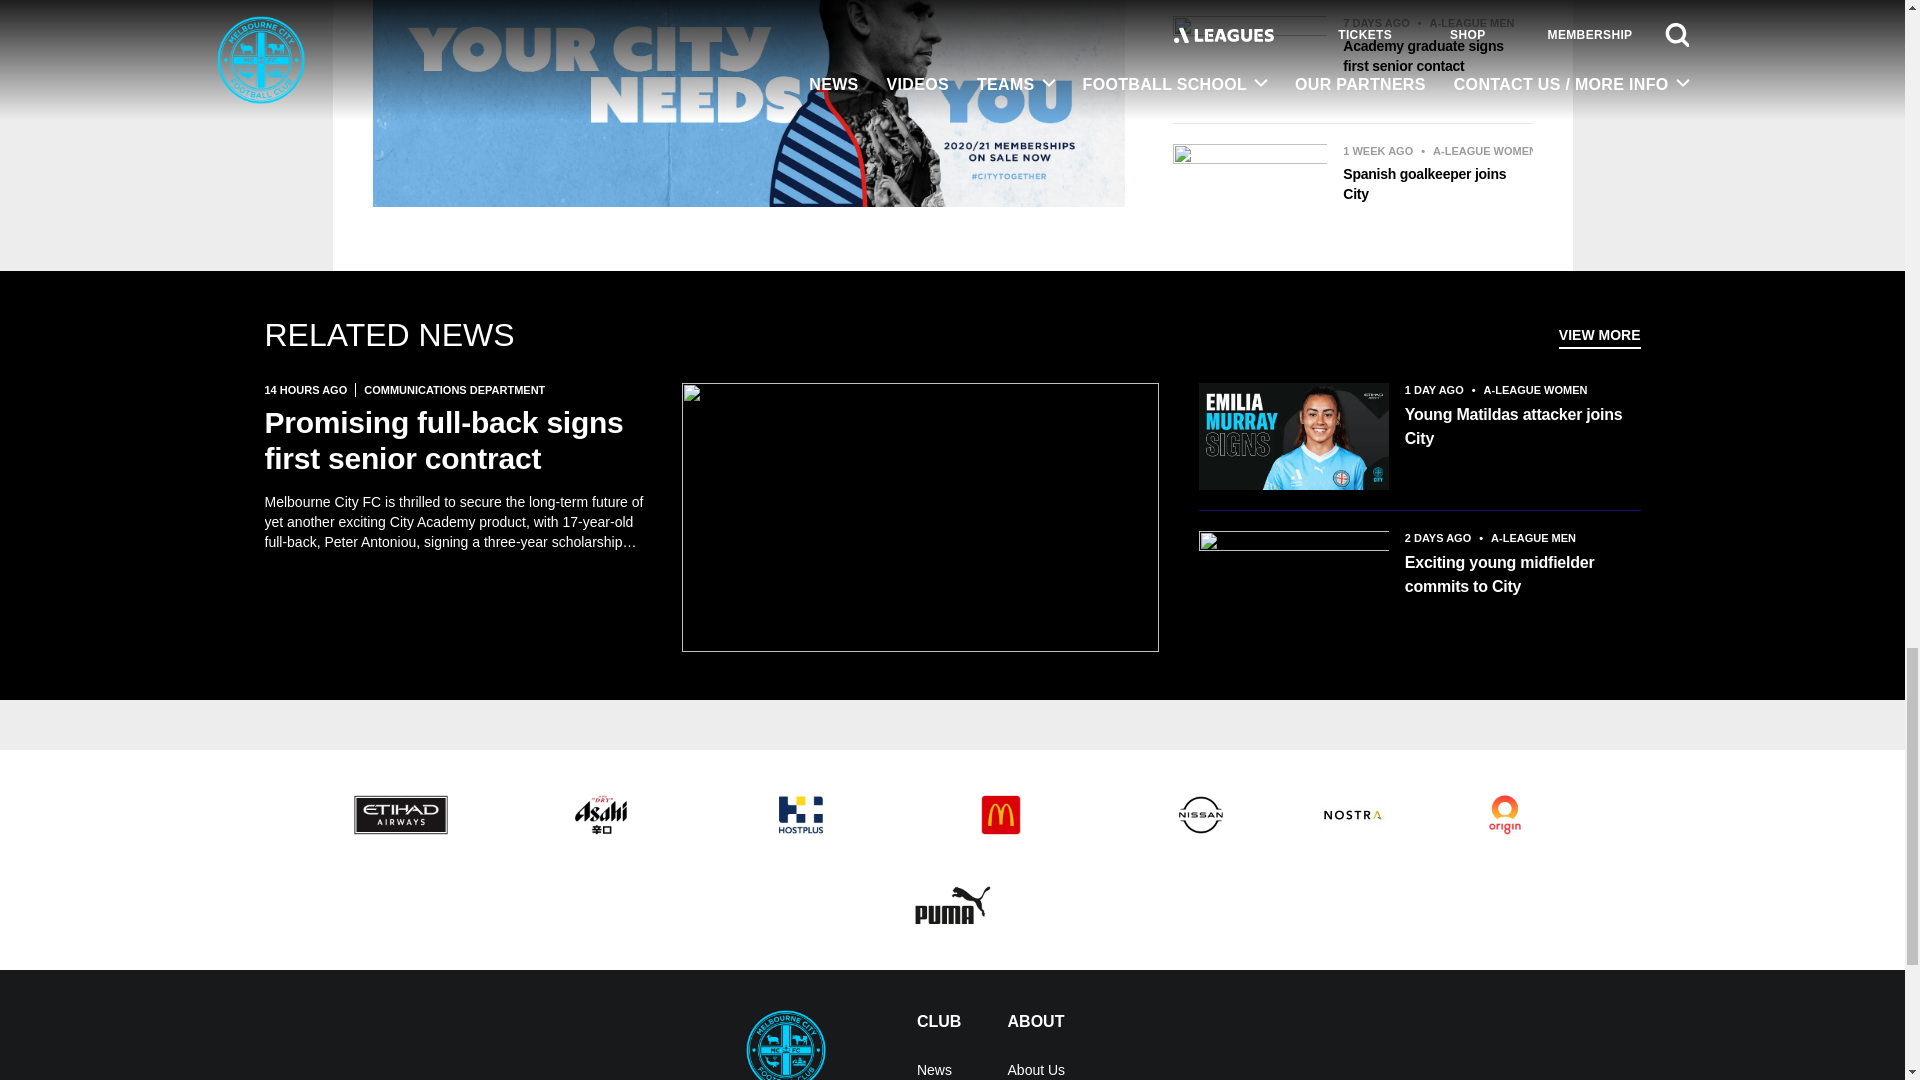 This screenshot has height=1080, width=1920. I want to click on Nostra, so click(1352, 814).